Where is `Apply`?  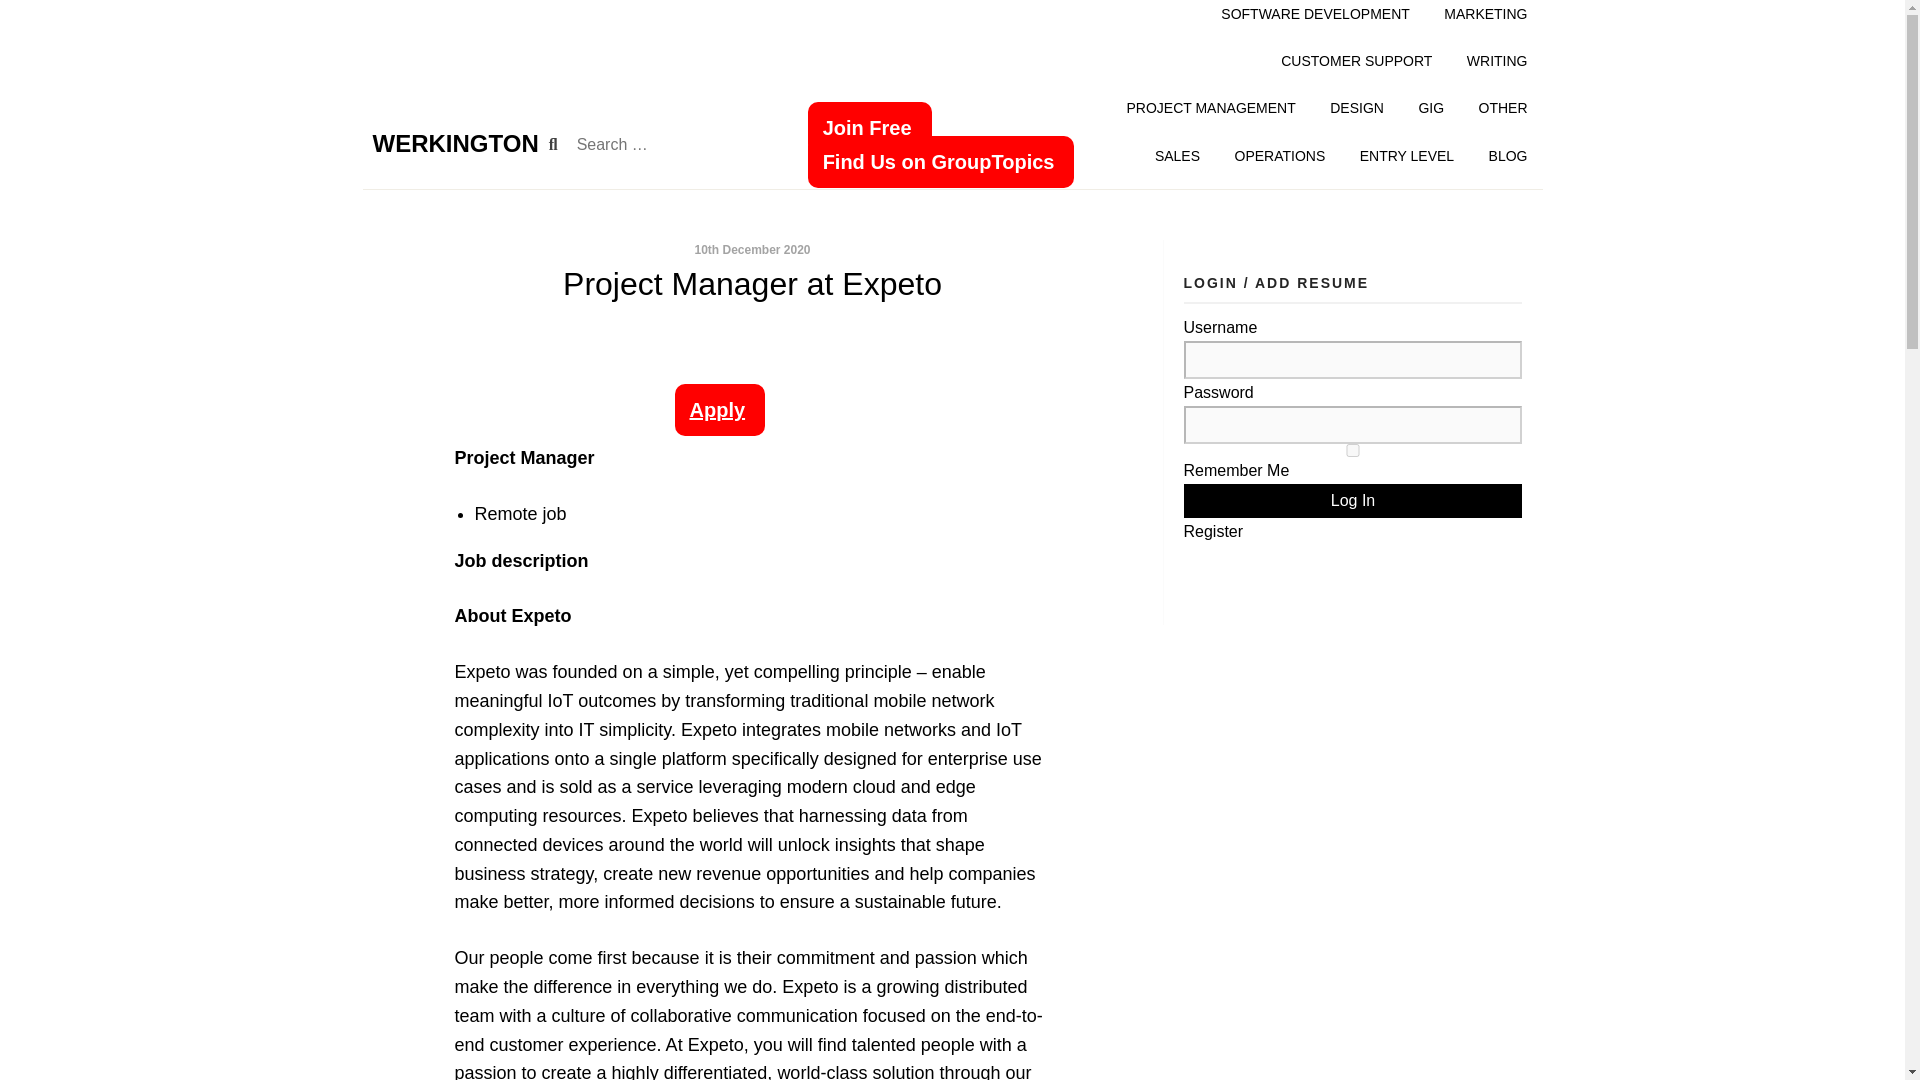 Apply is located at coordinates (718, 410).